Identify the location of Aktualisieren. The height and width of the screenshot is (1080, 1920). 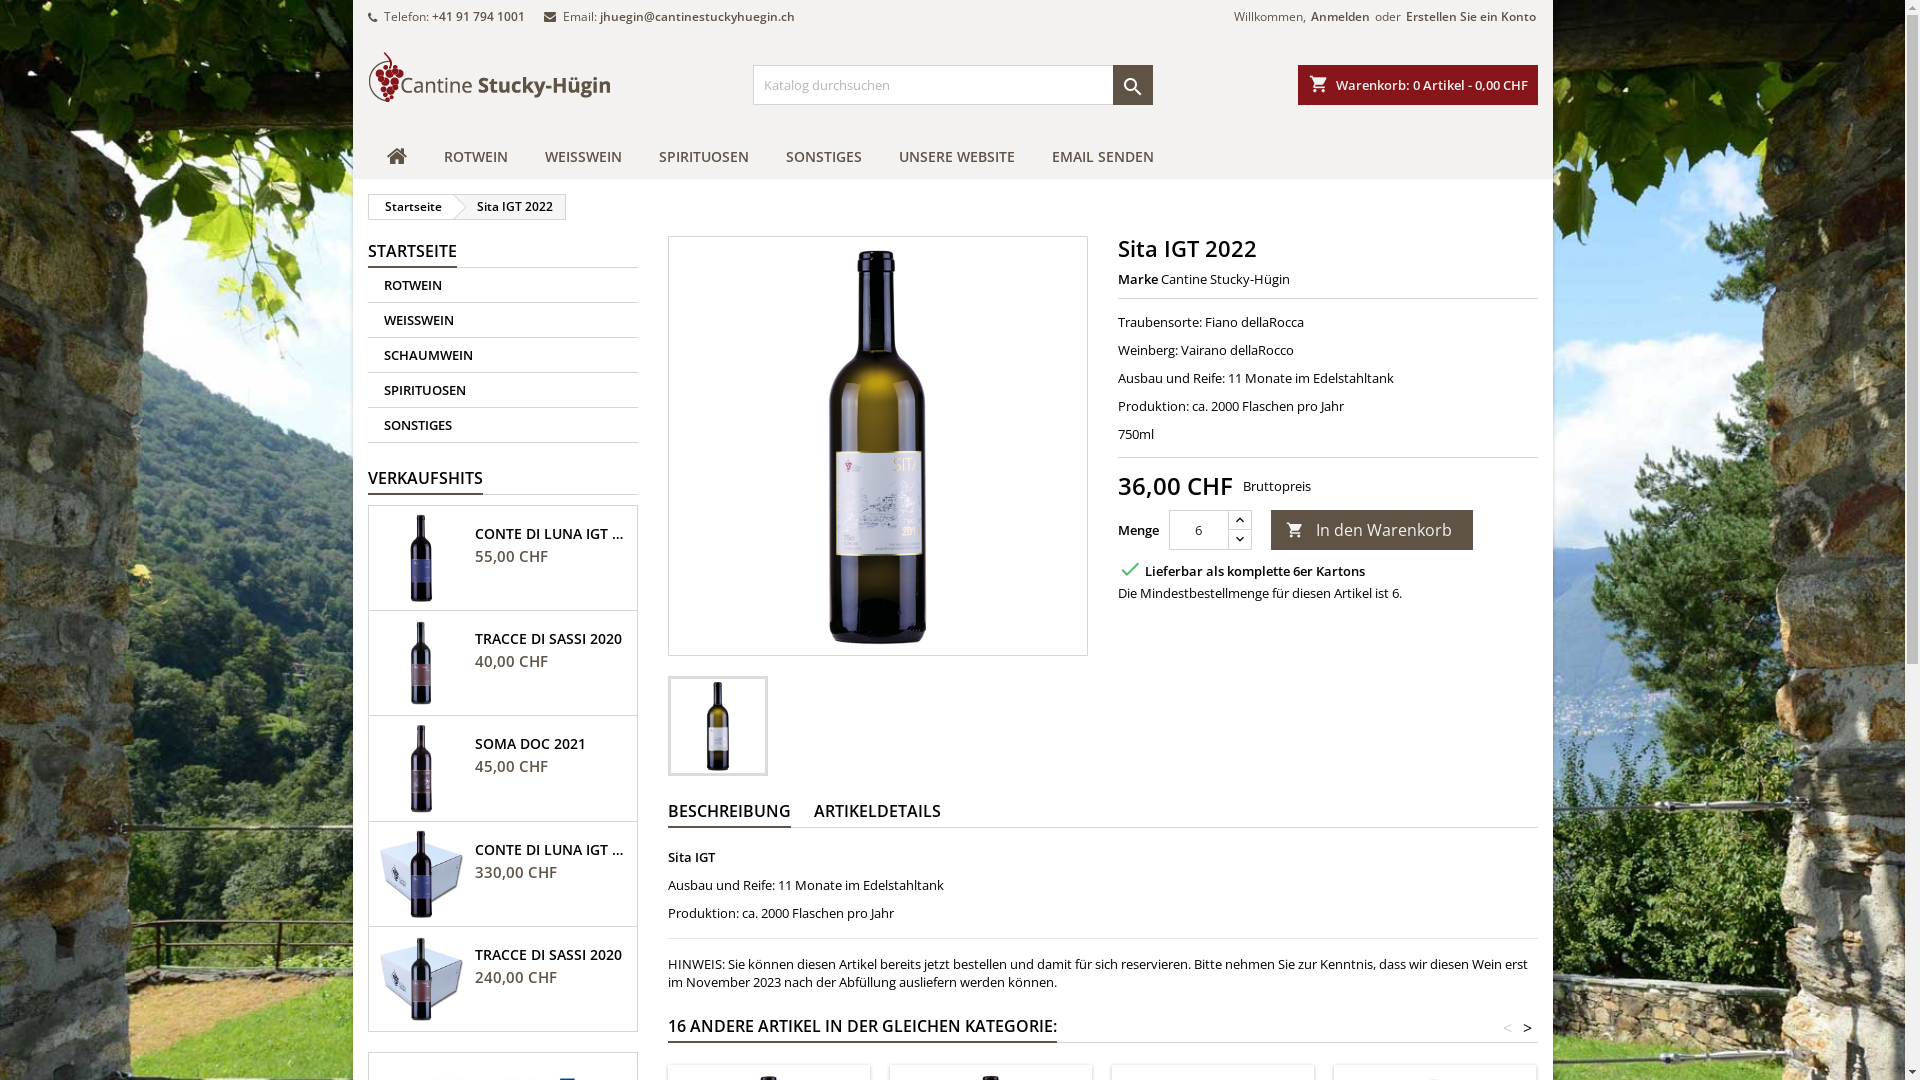
(46, 12).